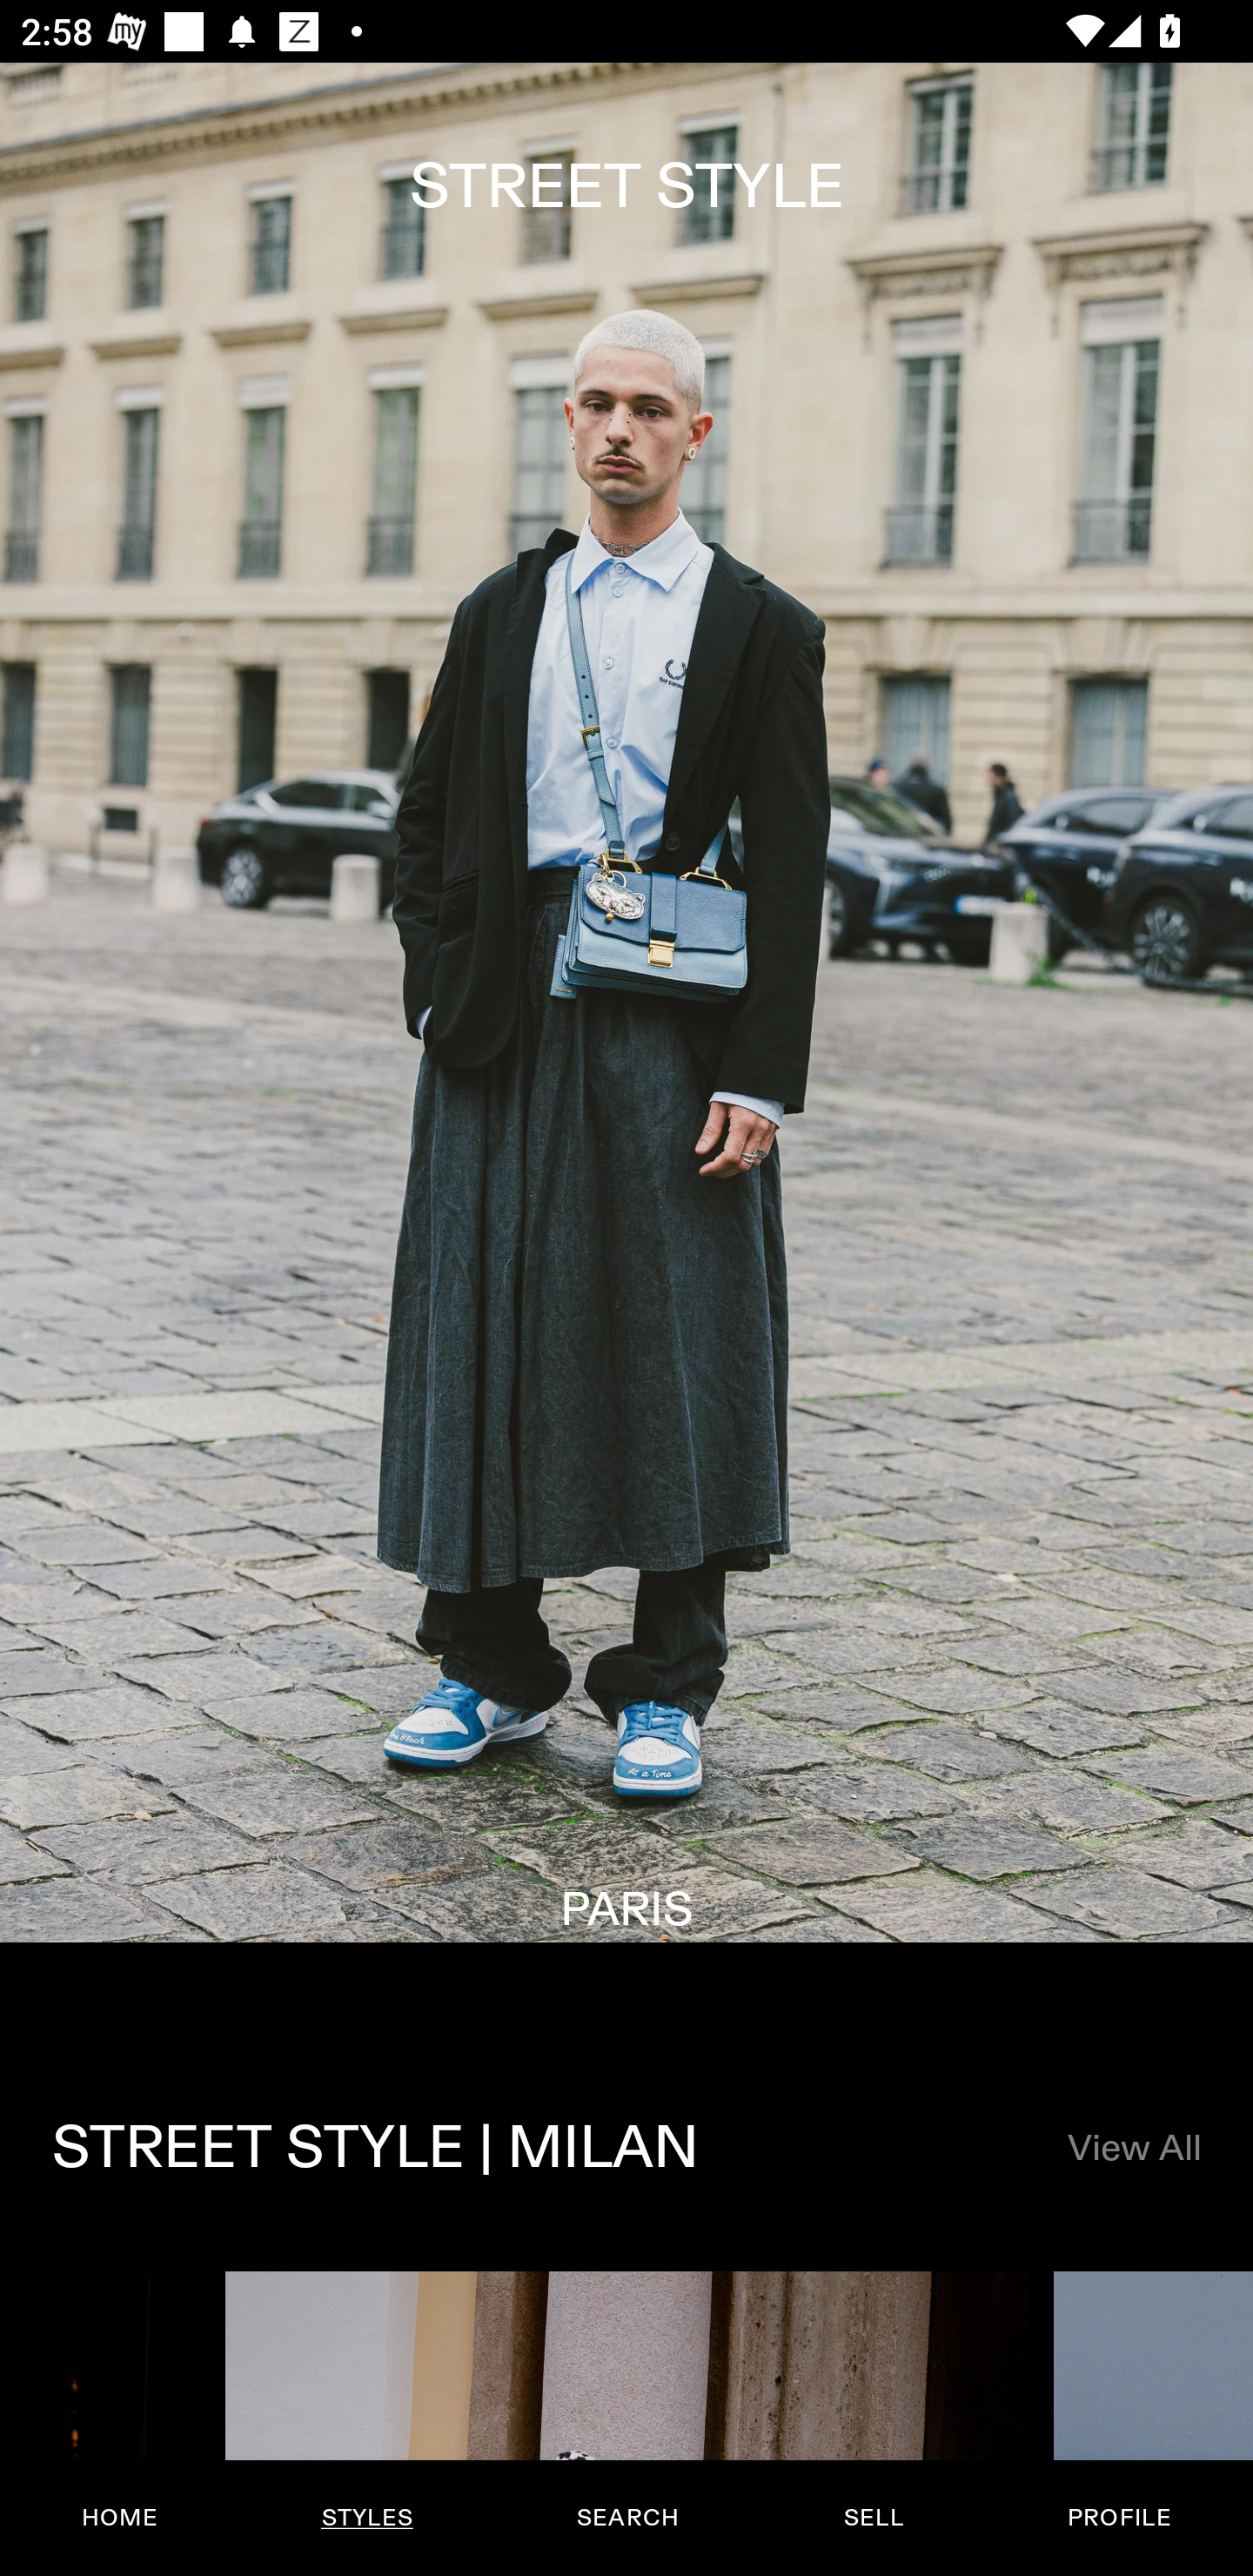 Image resolution: width=1253 pixels, height=2576 pixels. Describe the element at coordinates (366, 2518) in the screenshot. I see `STYLES` at that location.